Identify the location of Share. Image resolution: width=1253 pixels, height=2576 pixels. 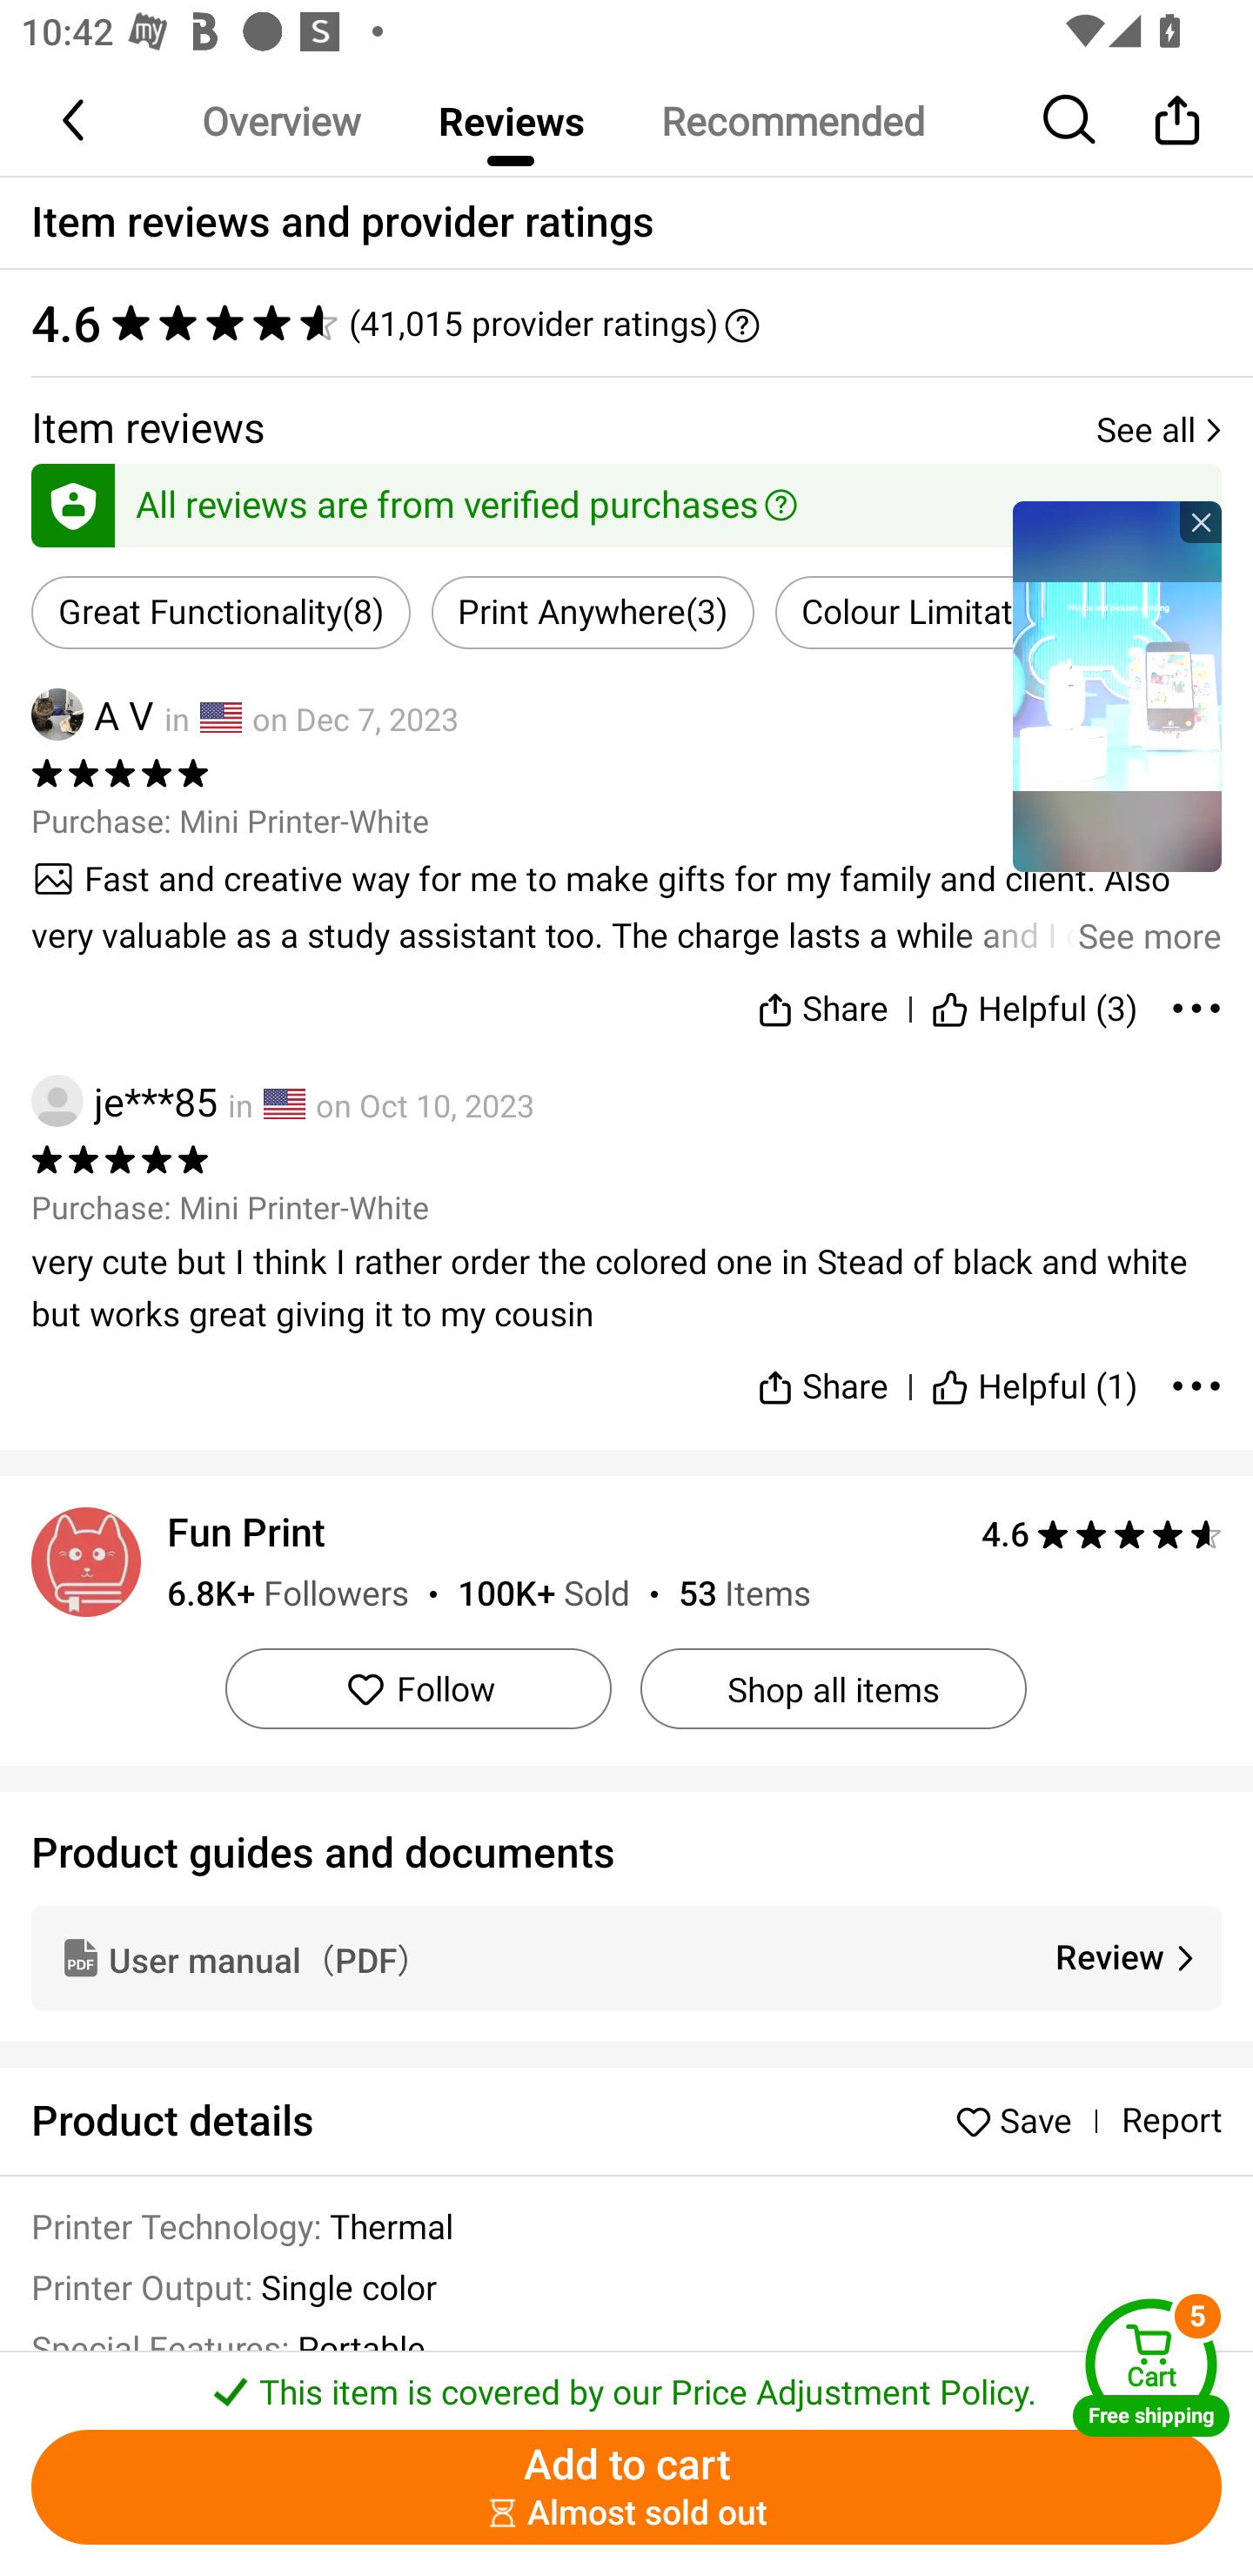
(1176, 119).